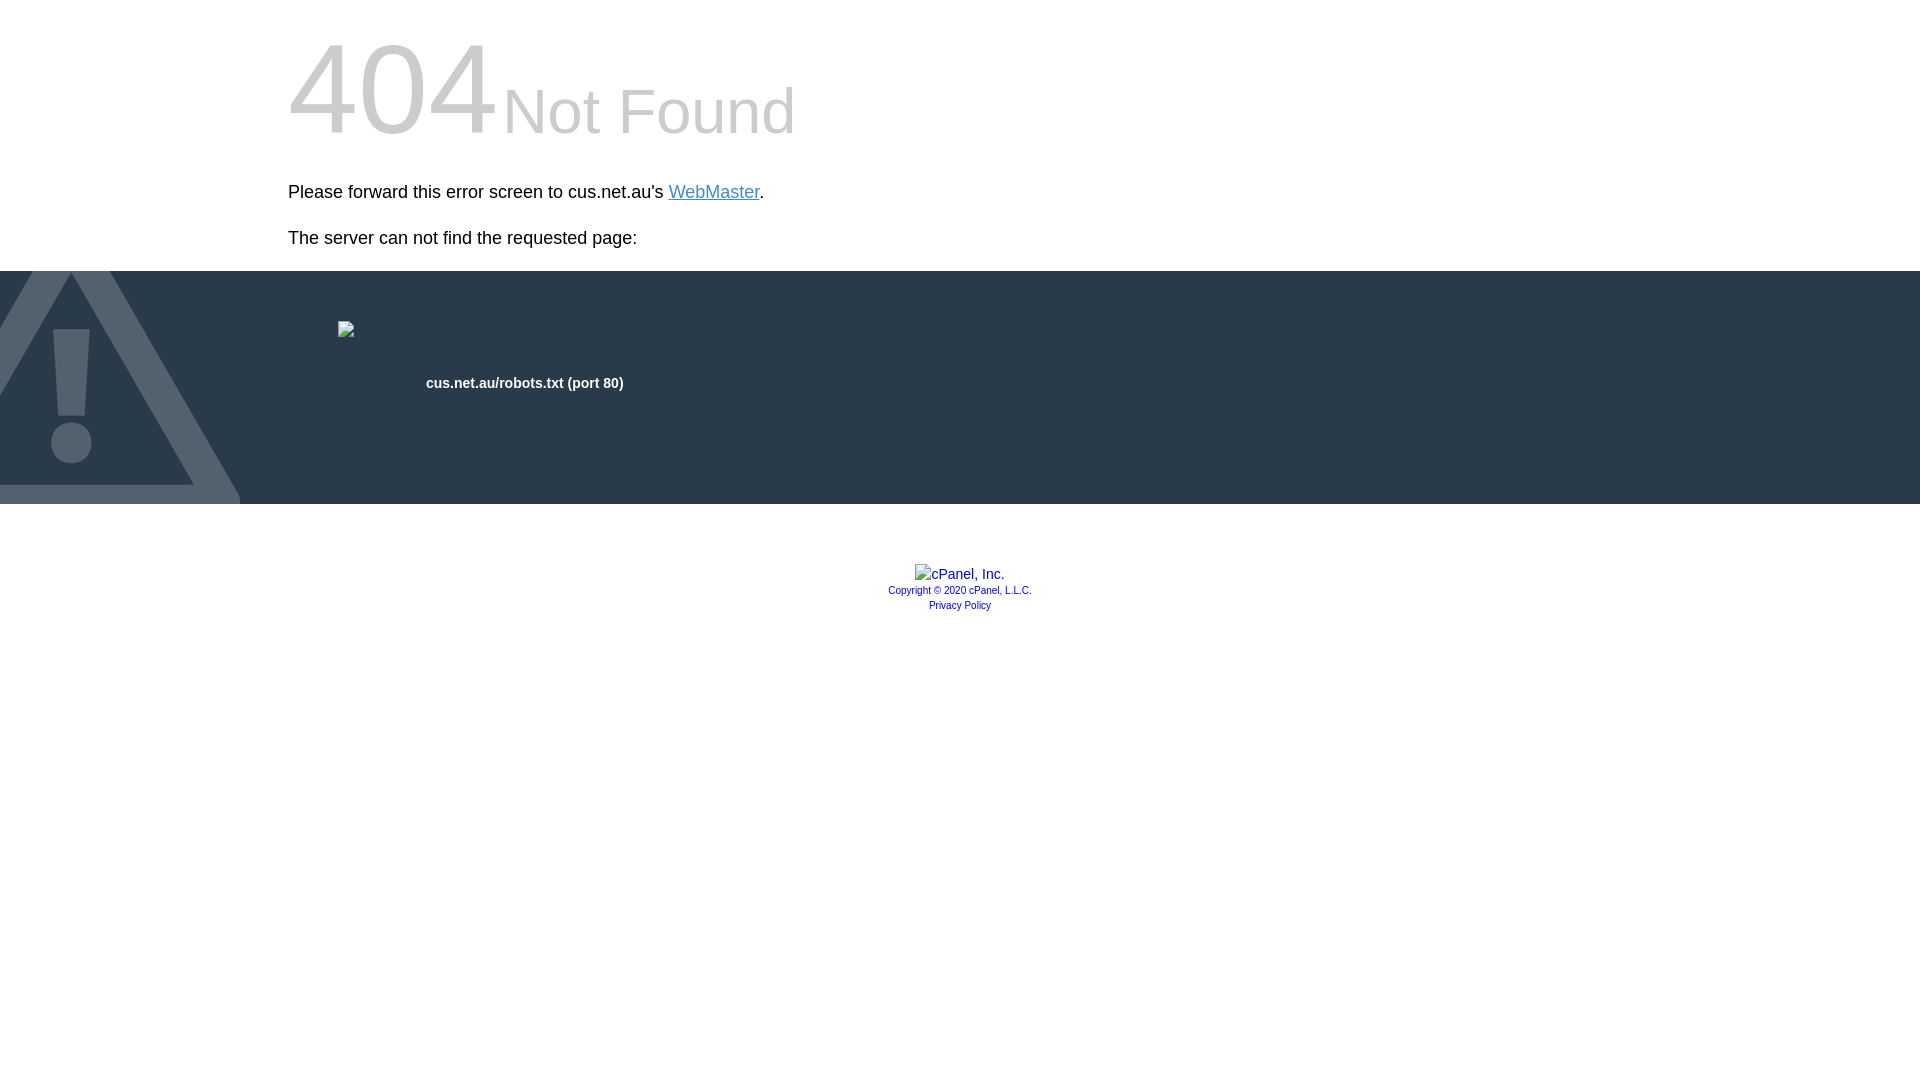  What do you see at coordinates (714, 192) in the screenshot?
I see `WebMaster` at bounding box center [714, 192].